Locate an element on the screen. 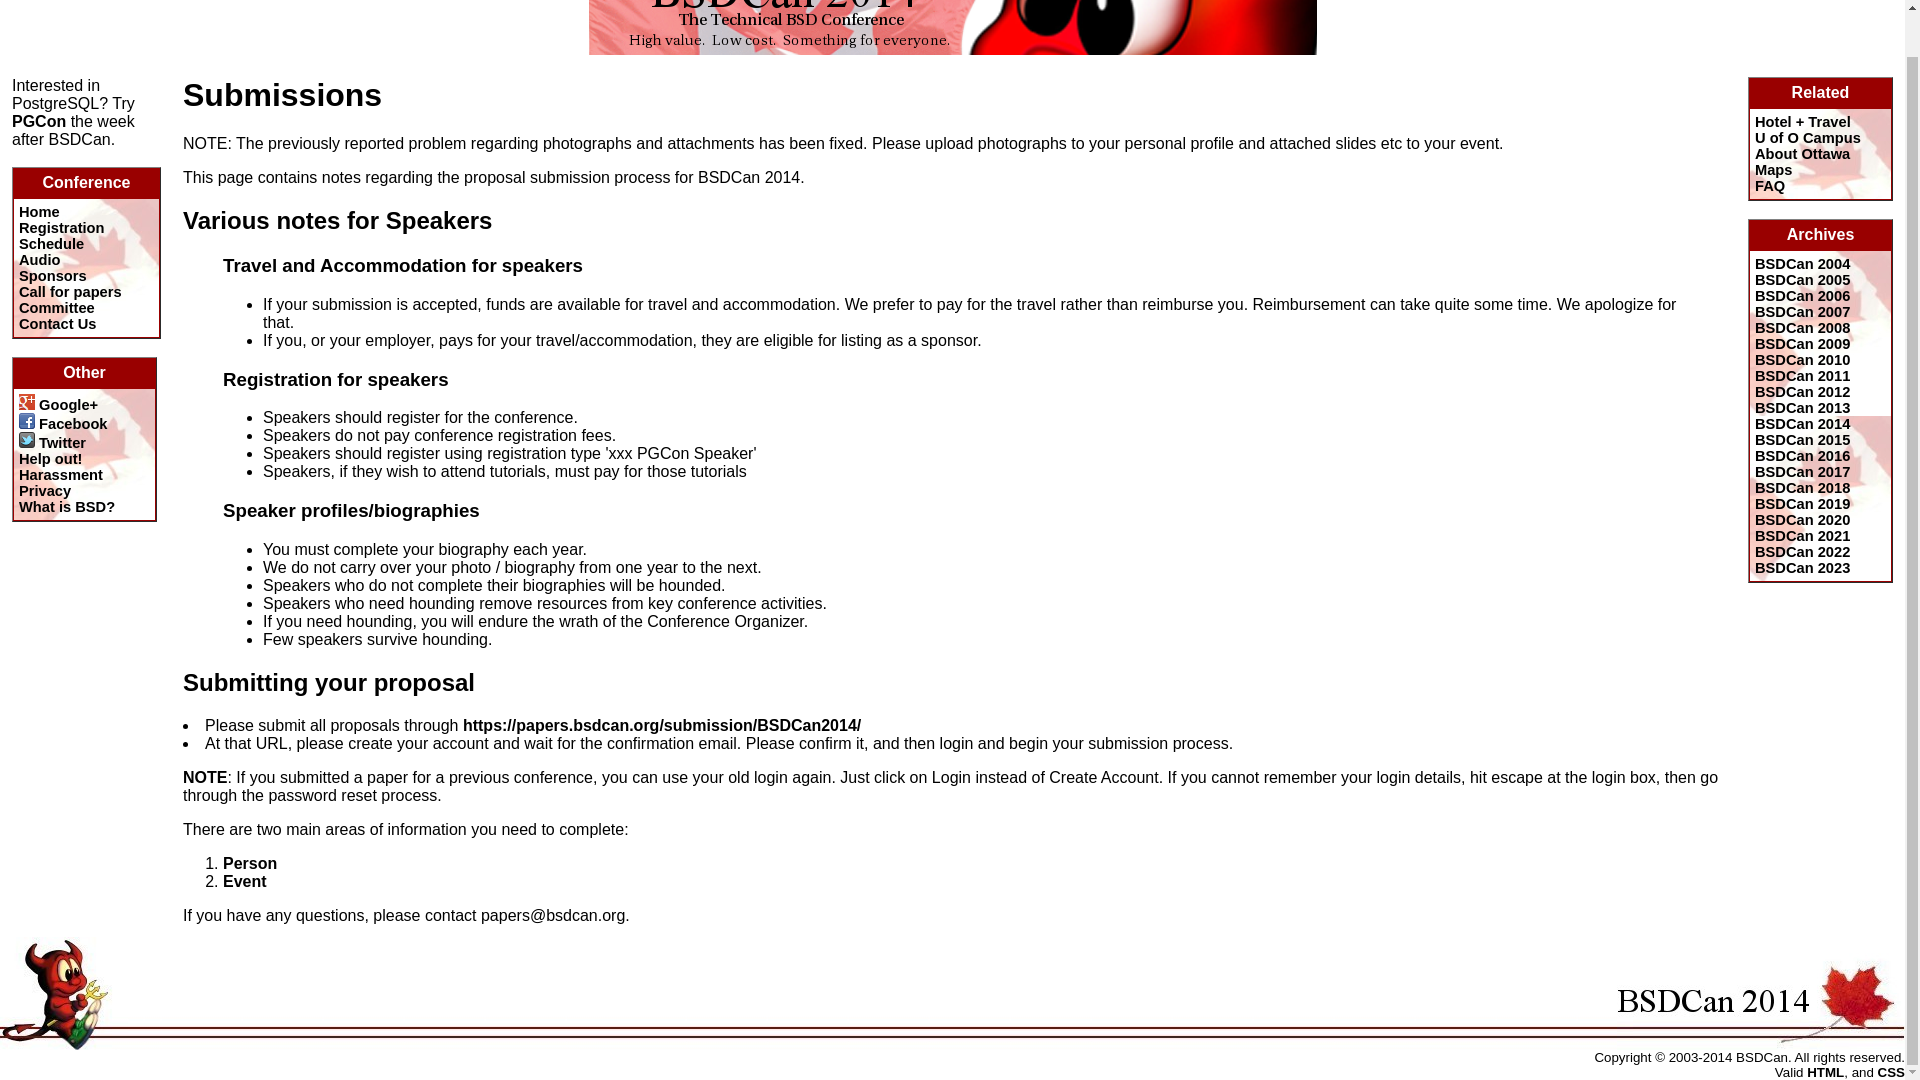 This screenshot has height=1080, width=1920. BSDCan 2017 is located at coordinates (1802, 472).